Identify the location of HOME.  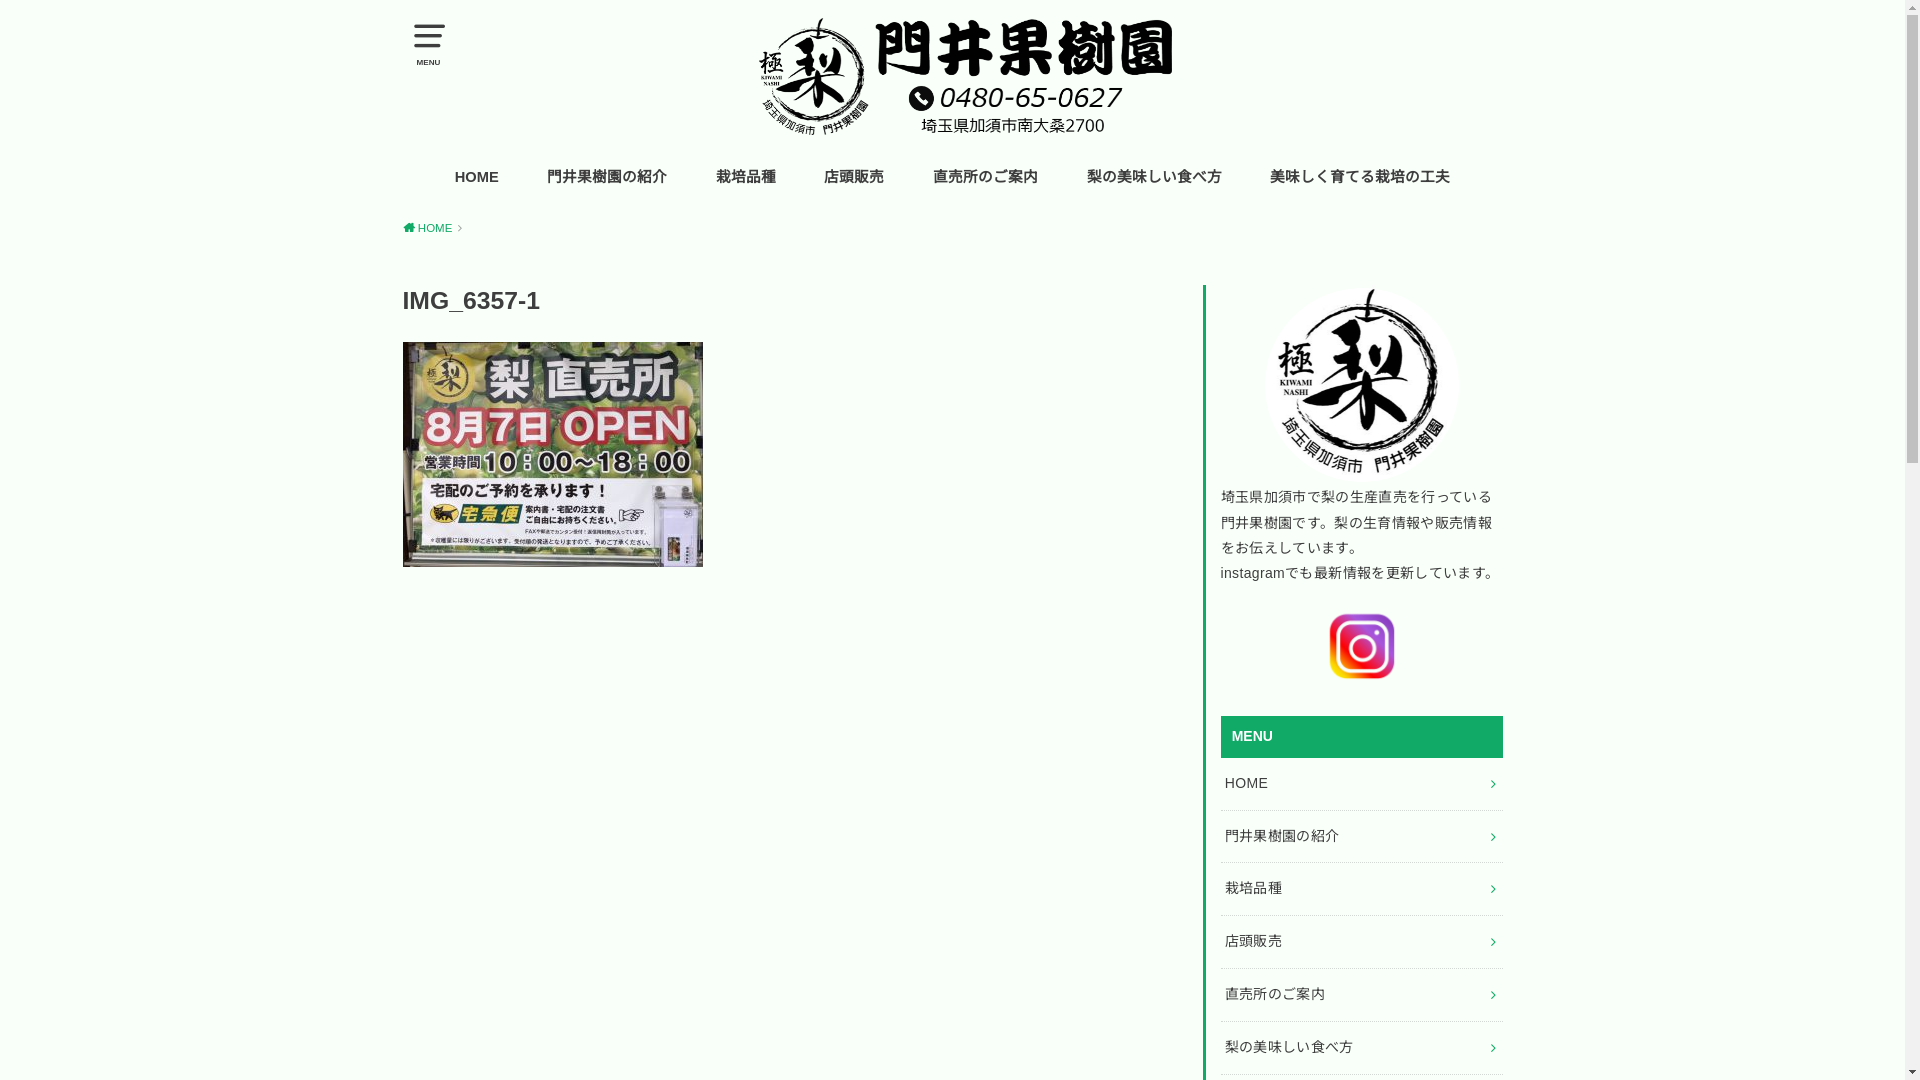
(432, 228).